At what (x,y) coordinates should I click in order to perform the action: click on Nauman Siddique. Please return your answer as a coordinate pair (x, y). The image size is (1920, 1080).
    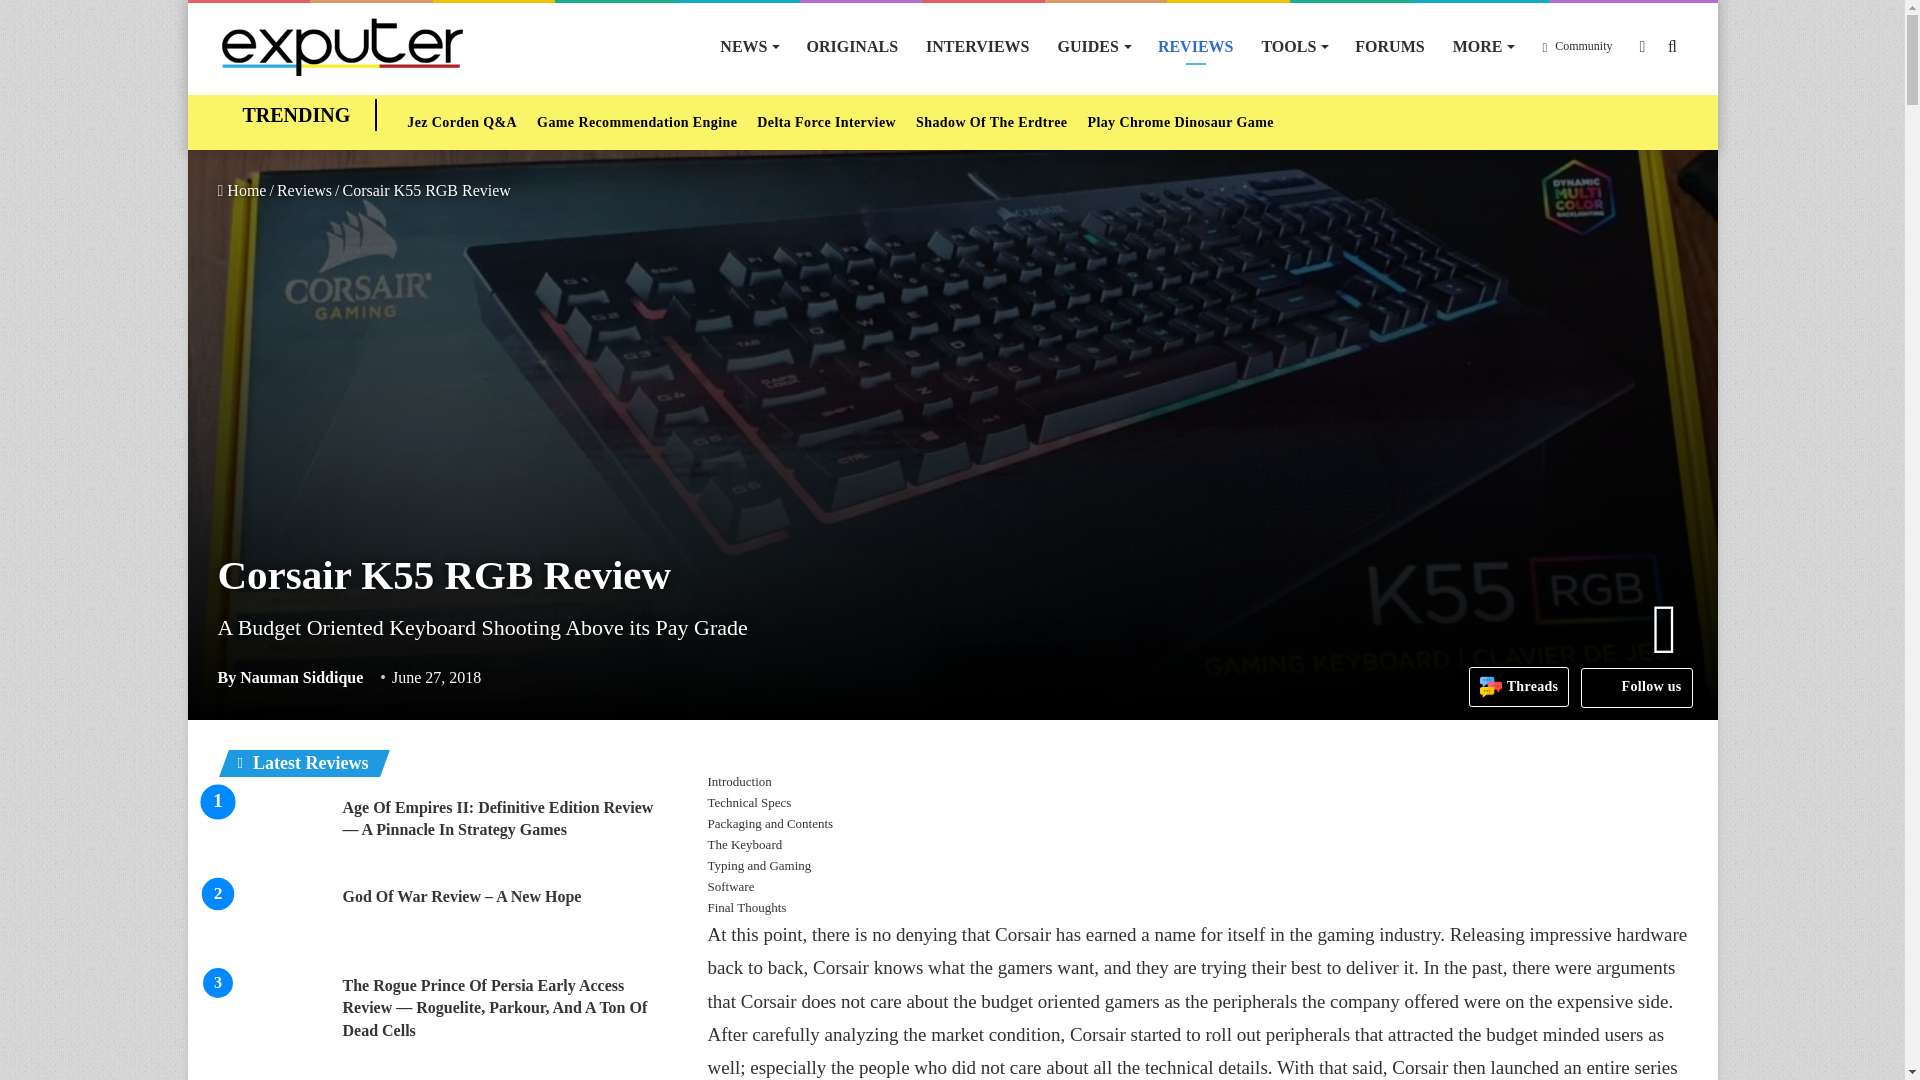
    Looking at the image, I should click on (291, 676).